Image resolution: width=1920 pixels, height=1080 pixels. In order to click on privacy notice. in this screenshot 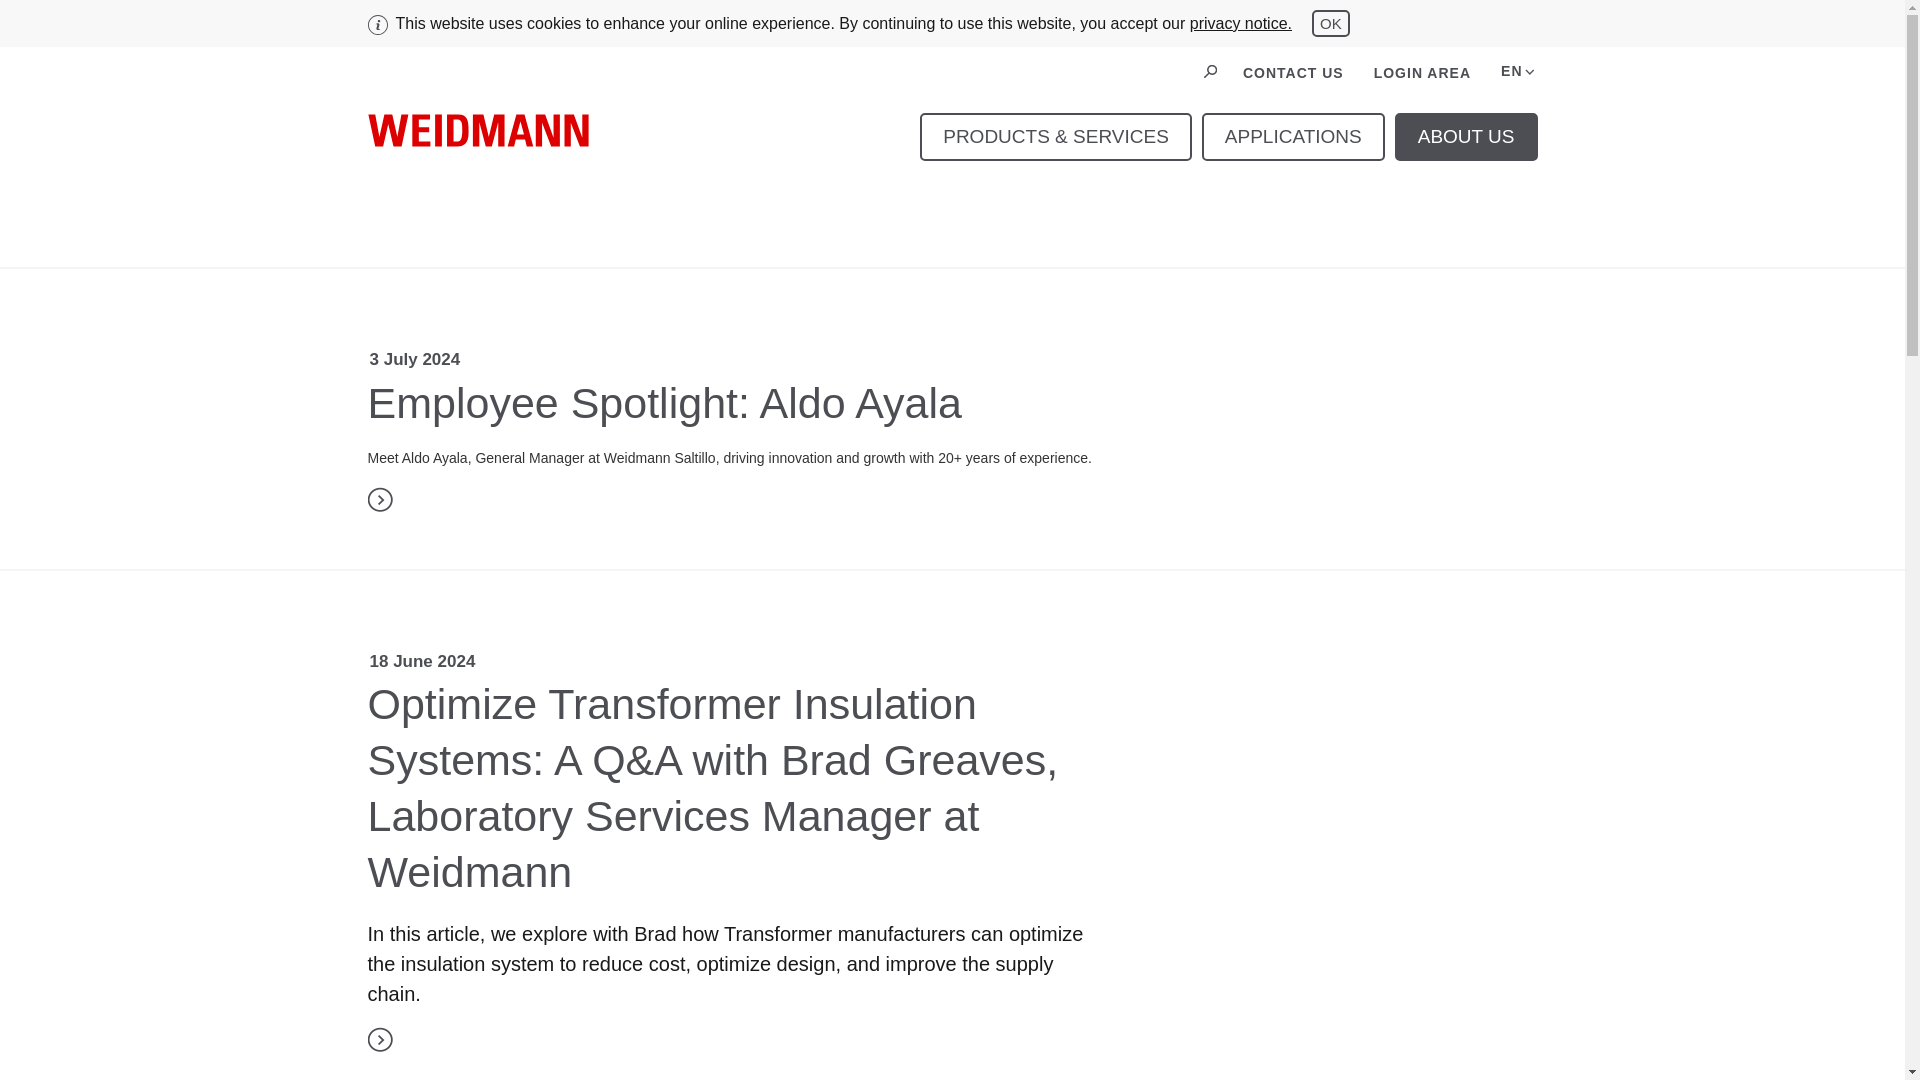, I will do `click(1357, 70)`.